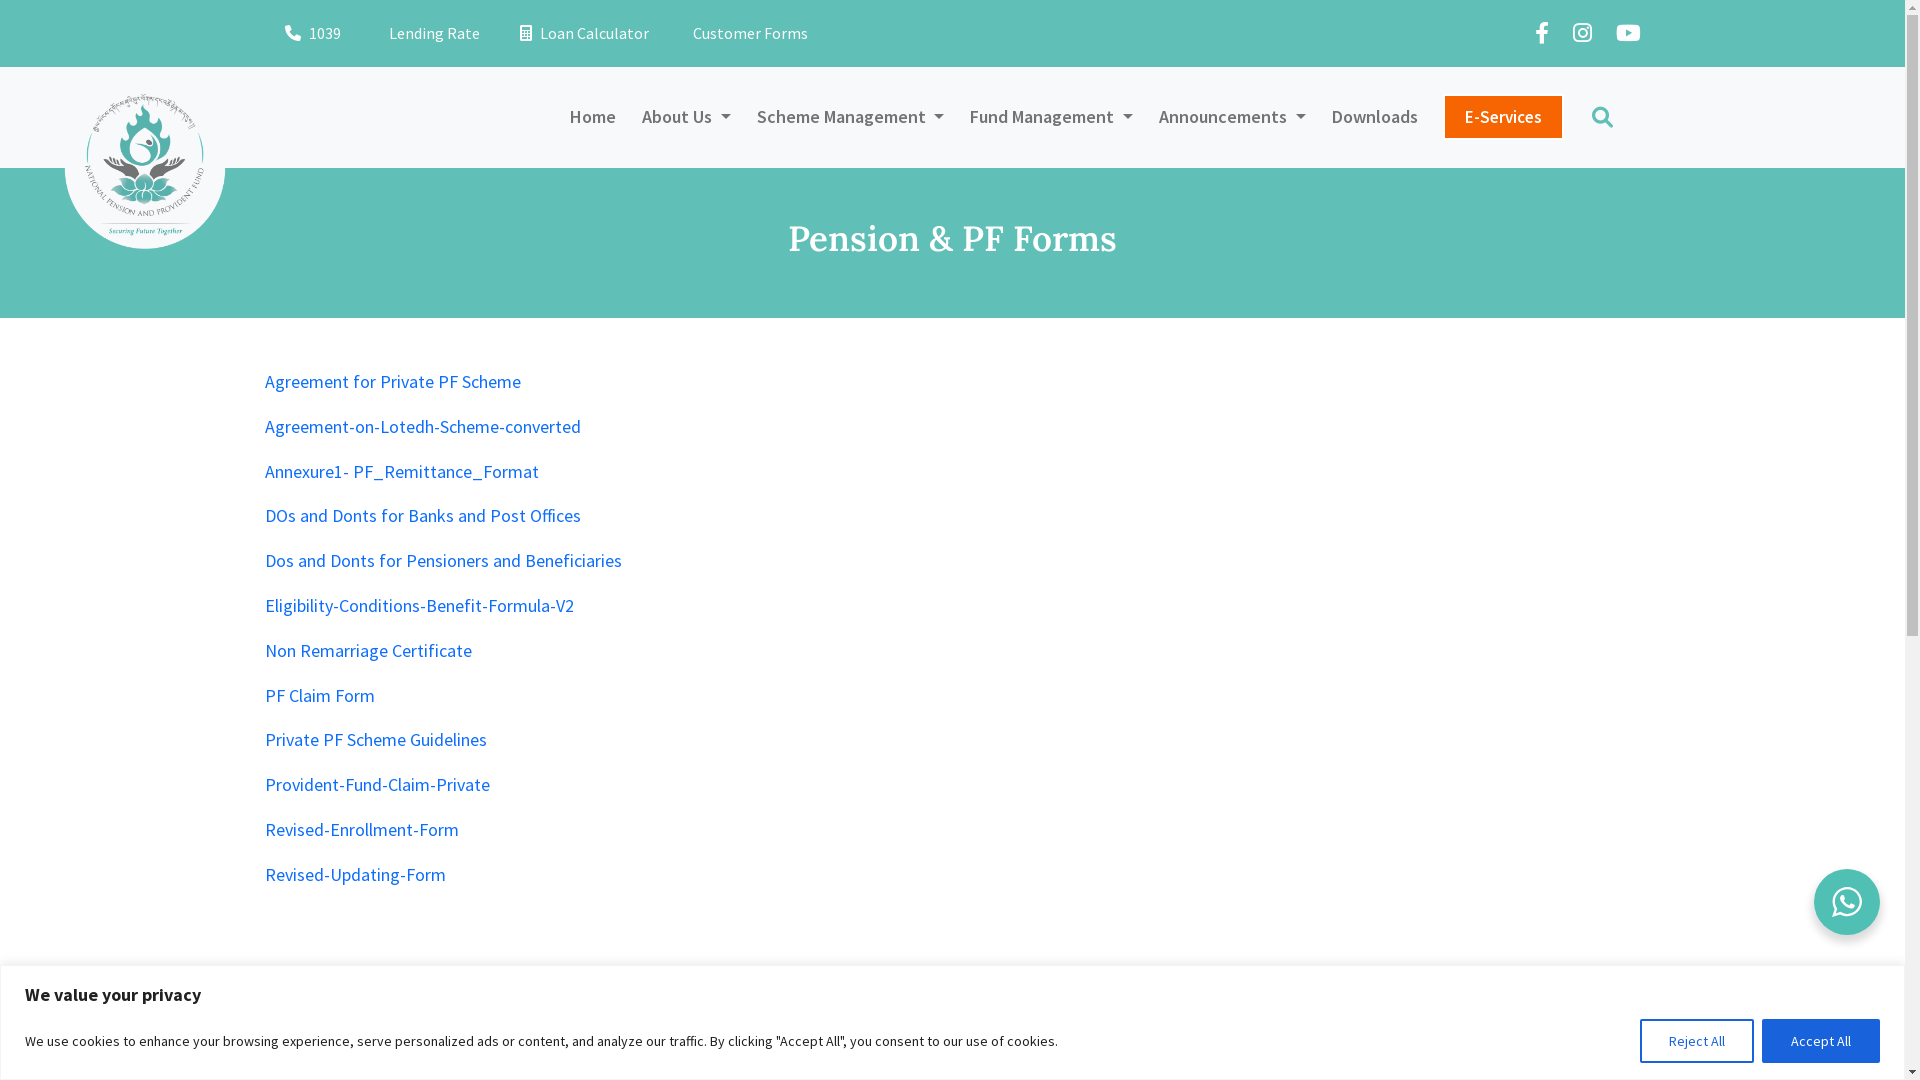 This screenshot has height=1080, width=1920. Describe the element at coordinates (1502, 117) in the screenshot. I see `E-Services` at that location.